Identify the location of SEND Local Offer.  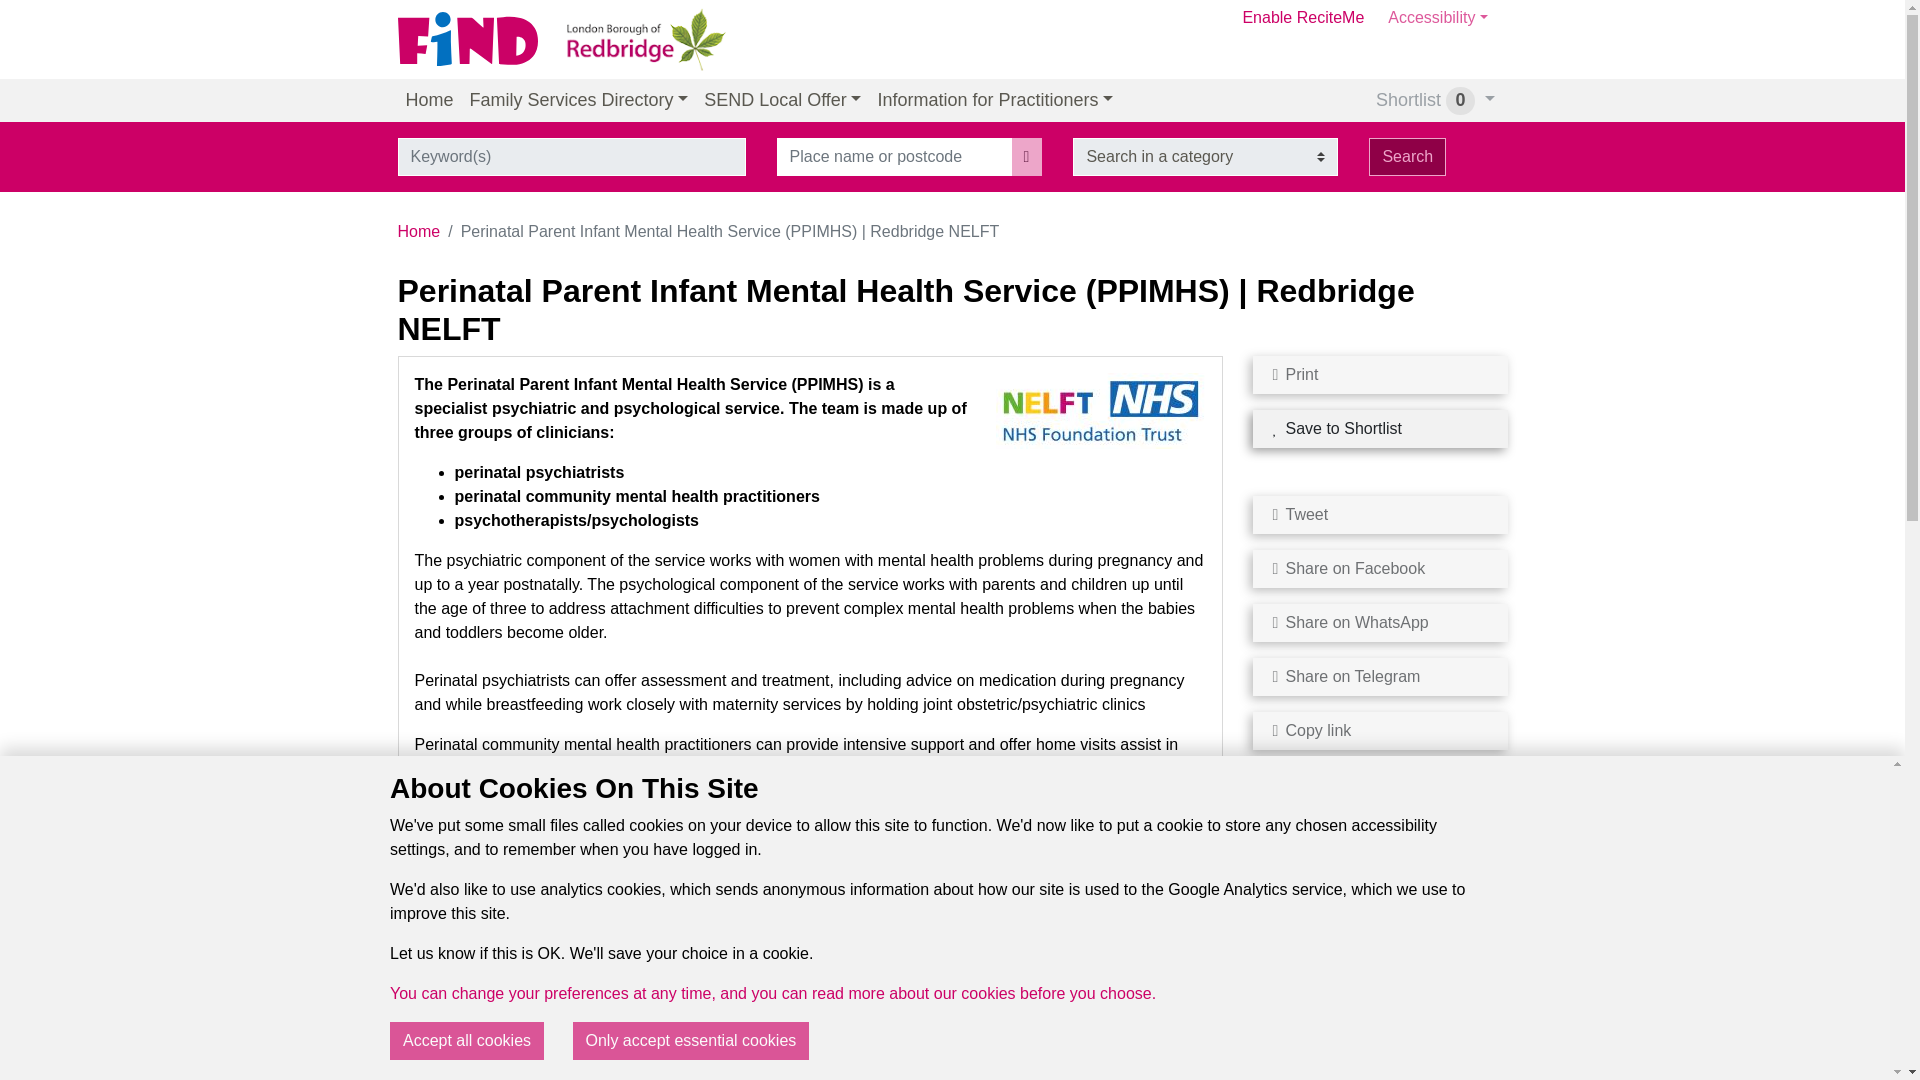
(782, 100).